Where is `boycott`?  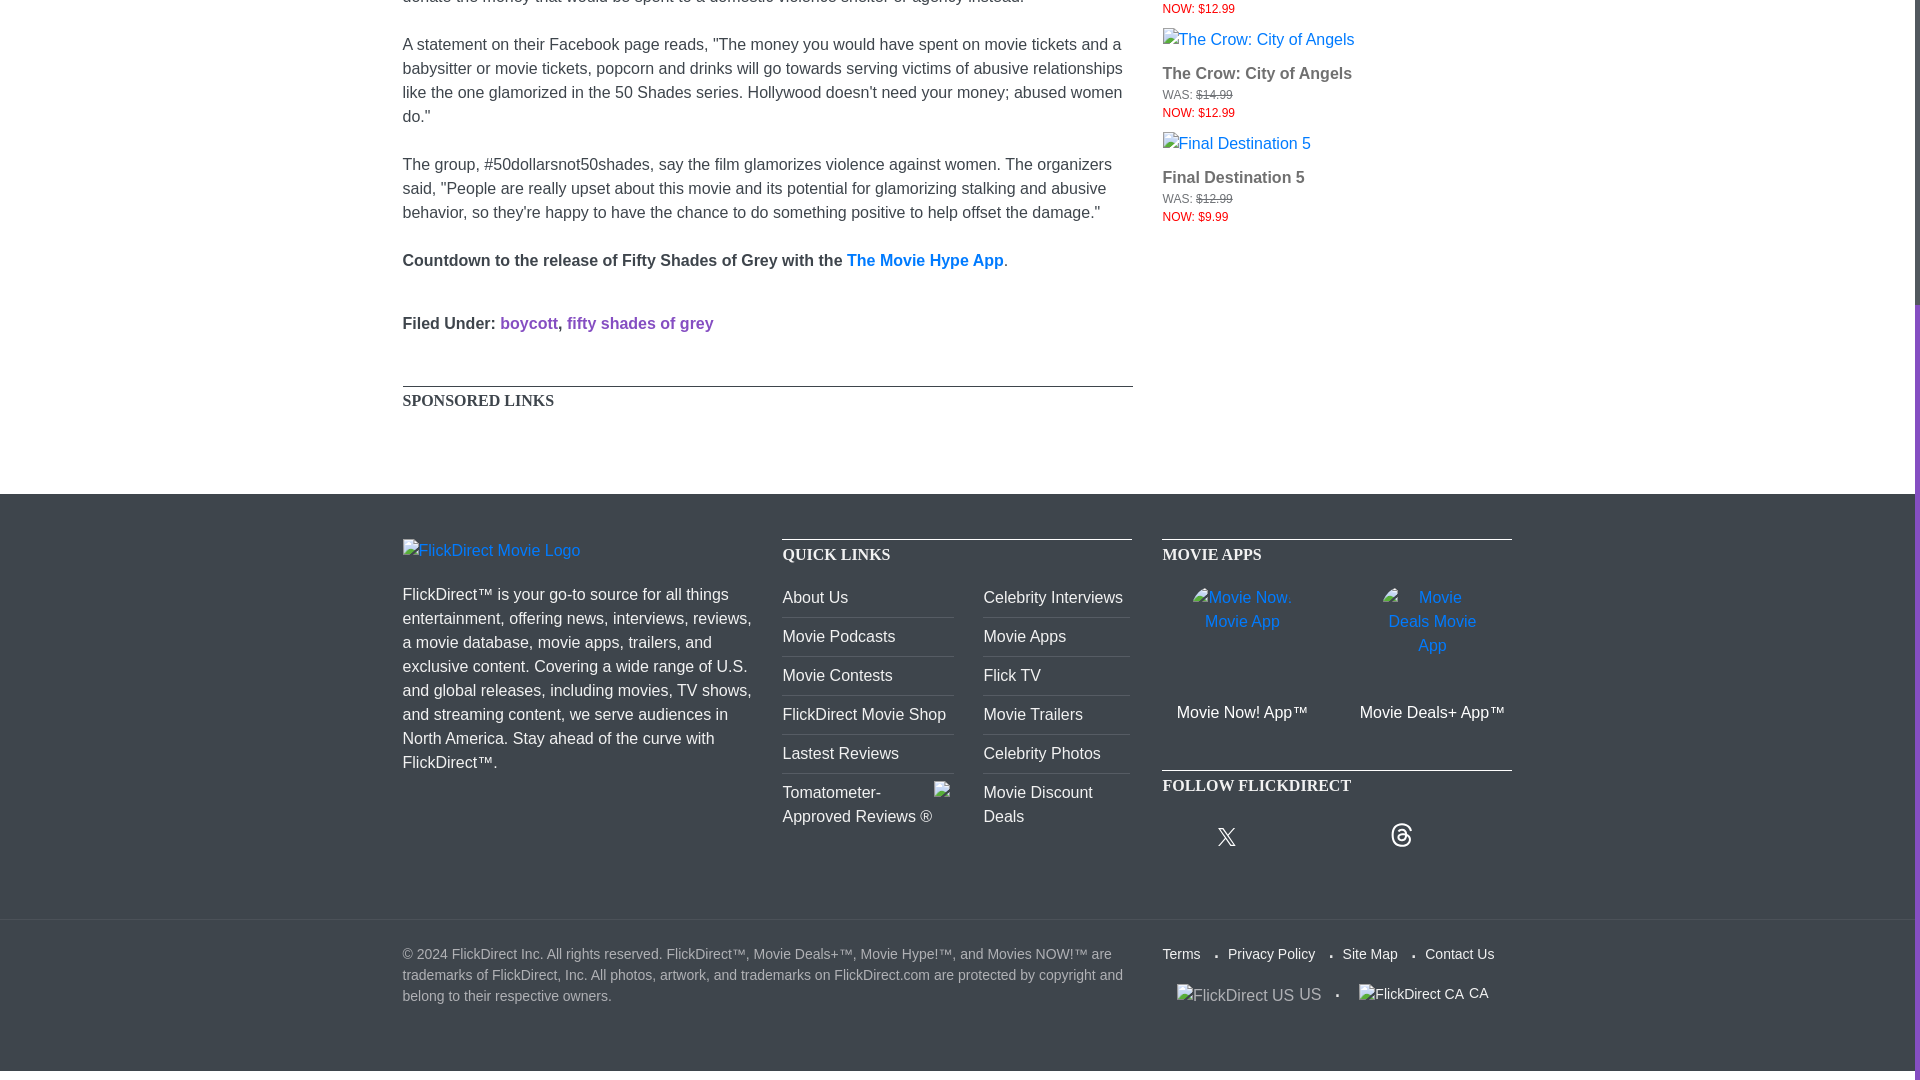 boycott is located at coordinates (528, 323).